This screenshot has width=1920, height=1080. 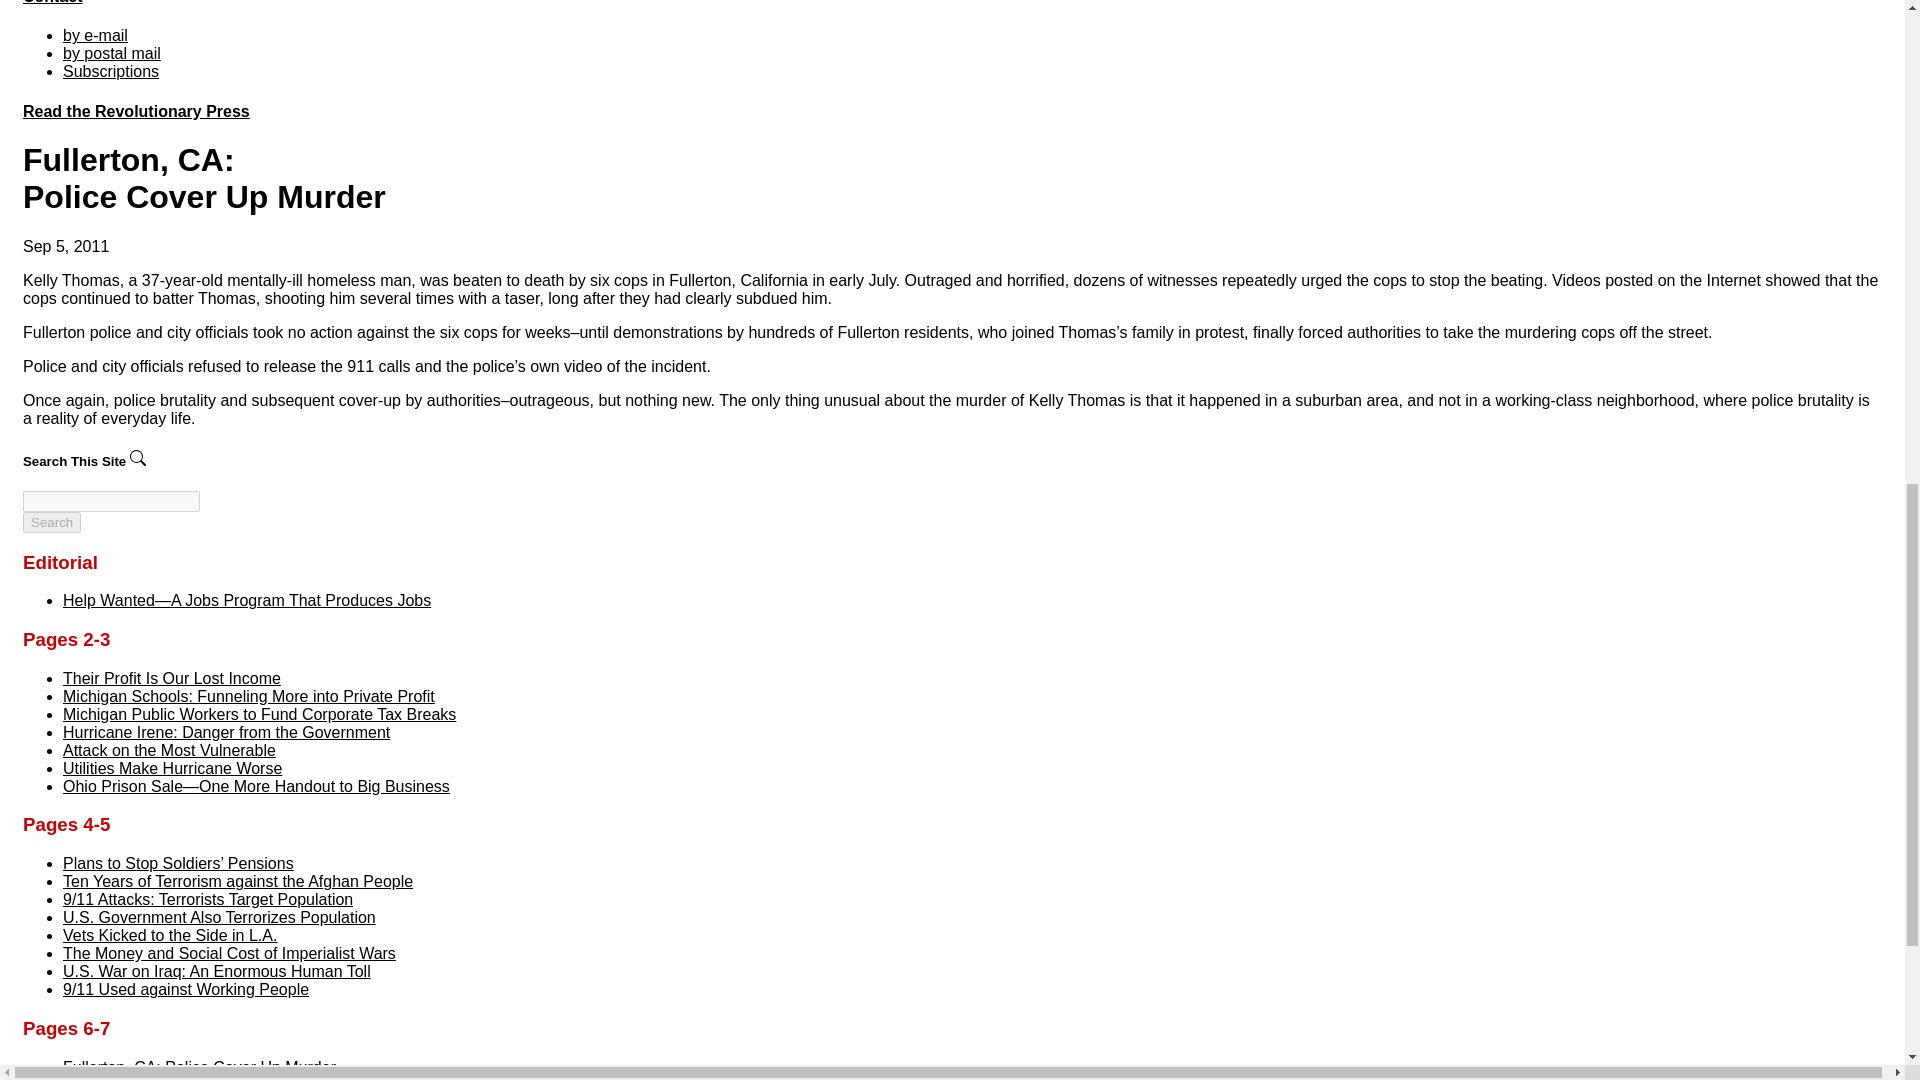 I want to click on Contact, so click(x=52, y=2).